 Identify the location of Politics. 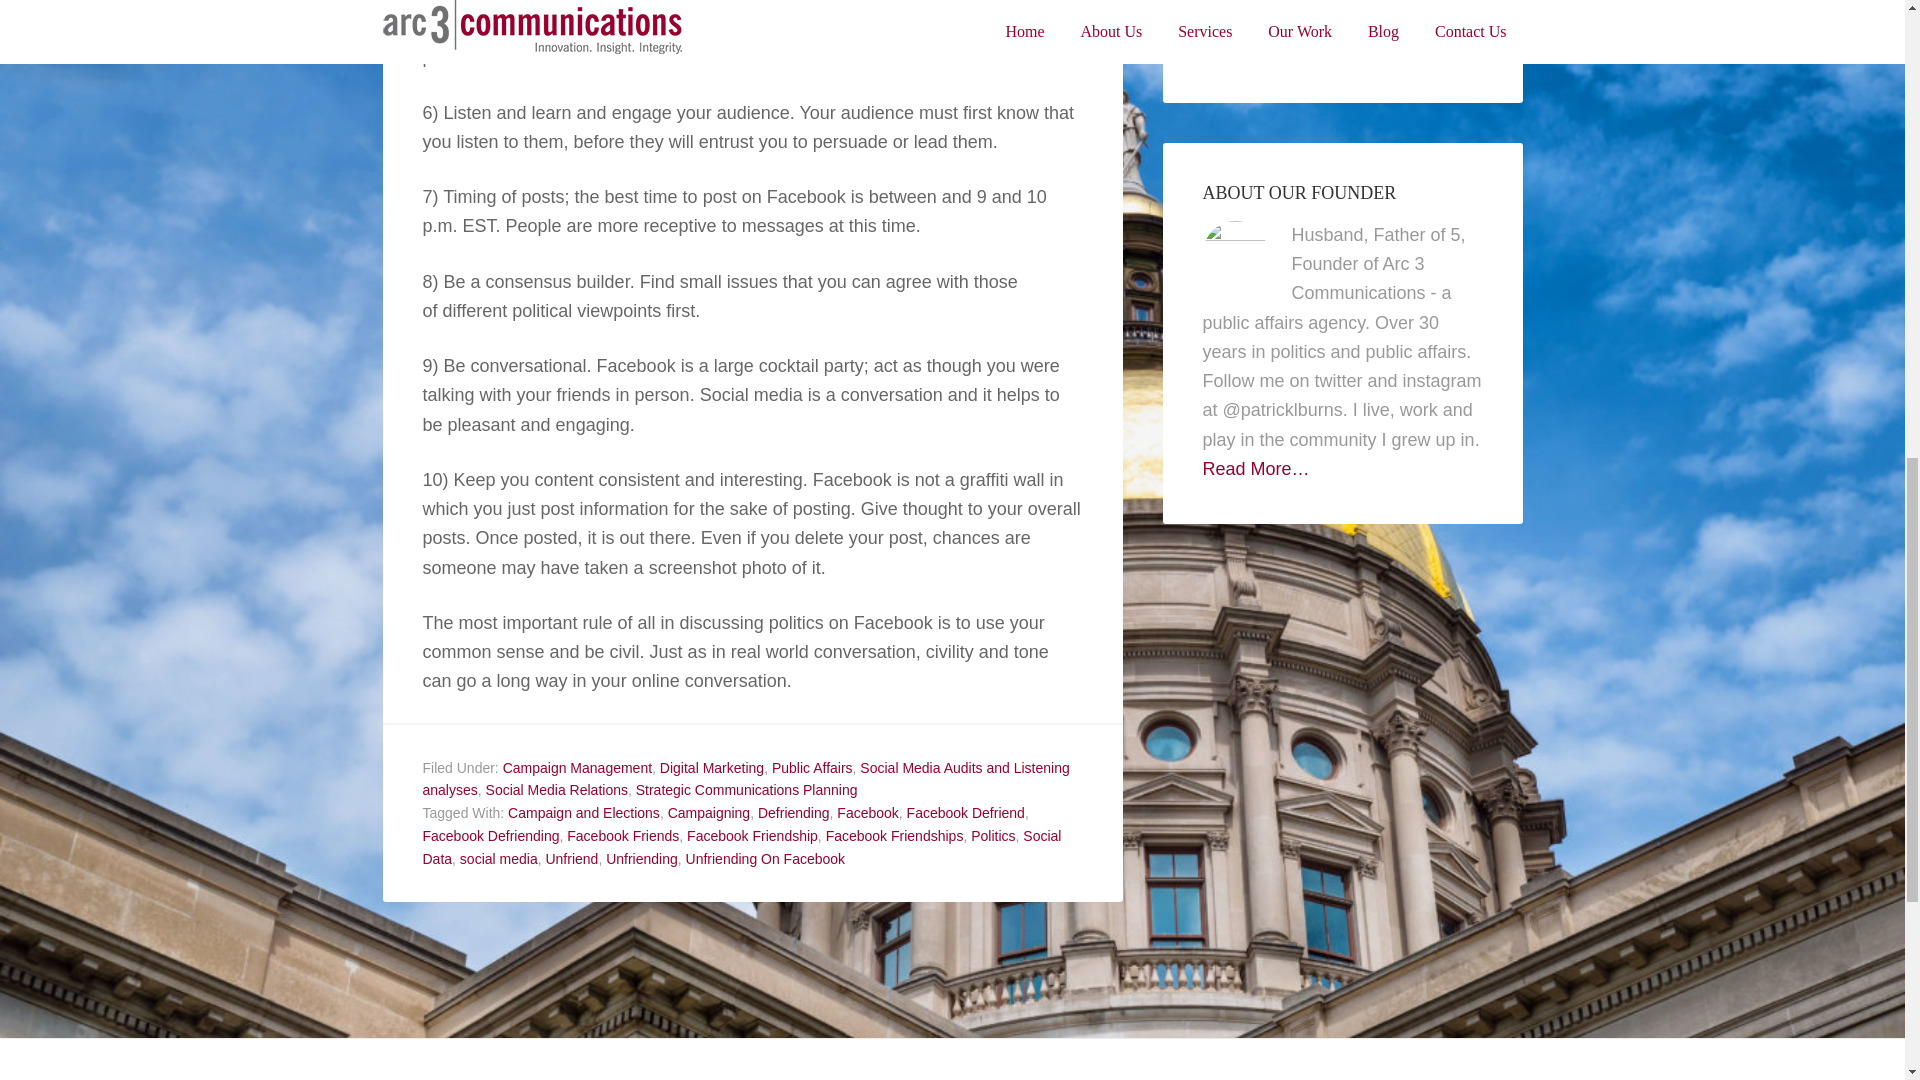
(993, 836).